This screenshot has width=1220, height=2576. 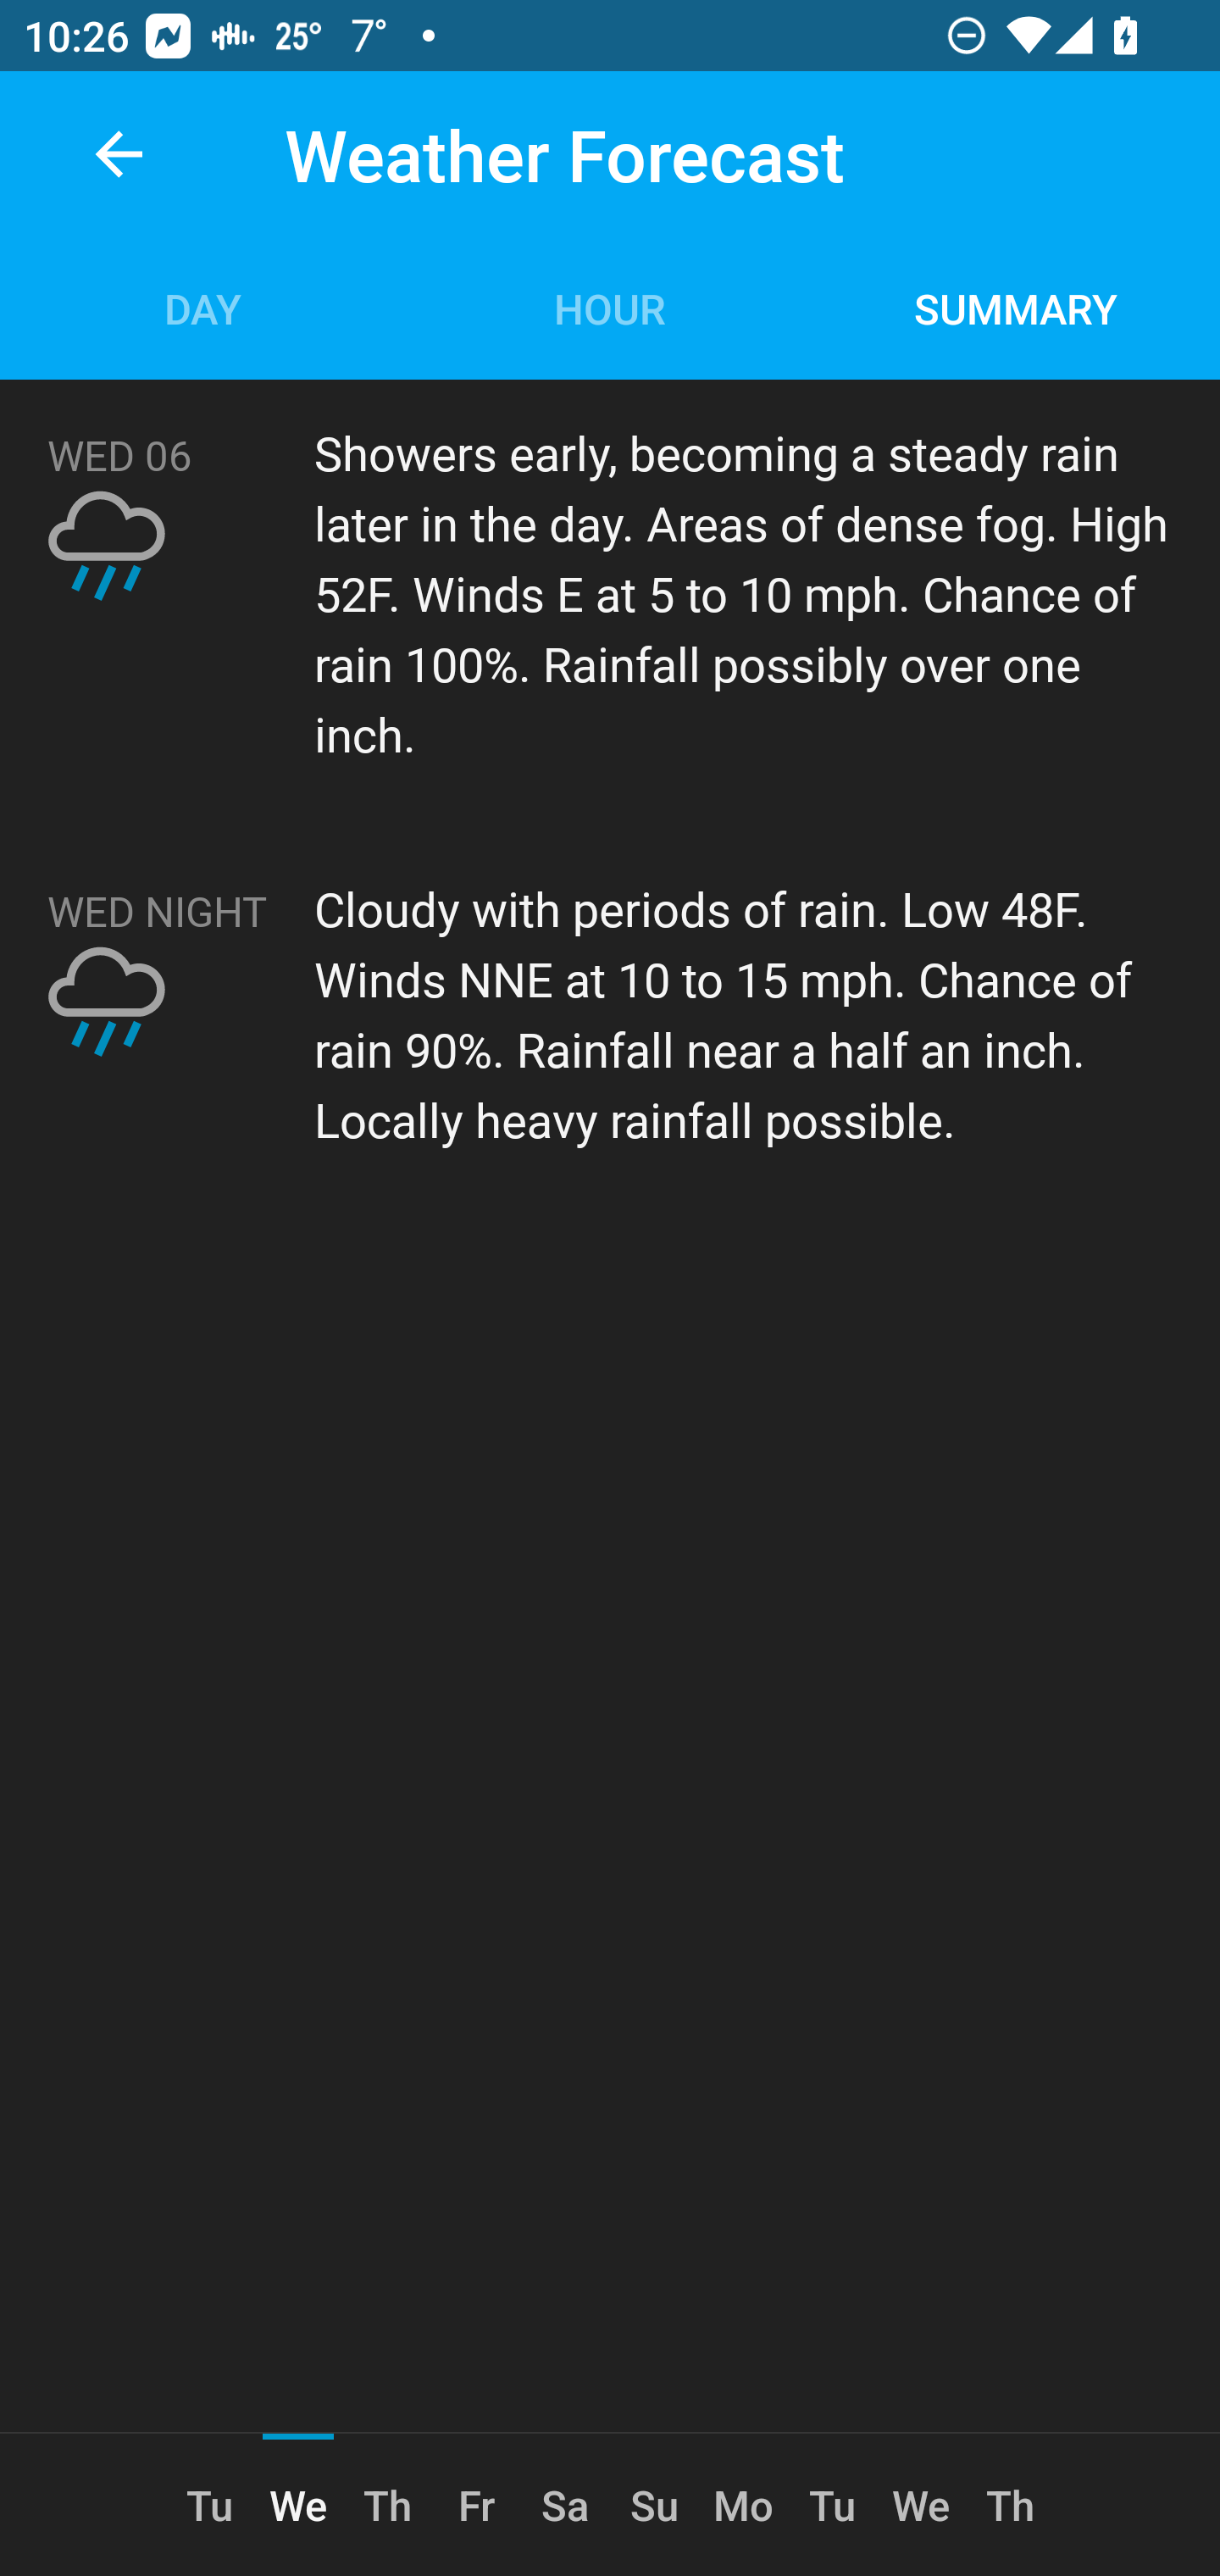 What do you see at coordinates (203, 307) in the screenshot?
I see `Day Tab DAY` at bounding box center [203, 307].